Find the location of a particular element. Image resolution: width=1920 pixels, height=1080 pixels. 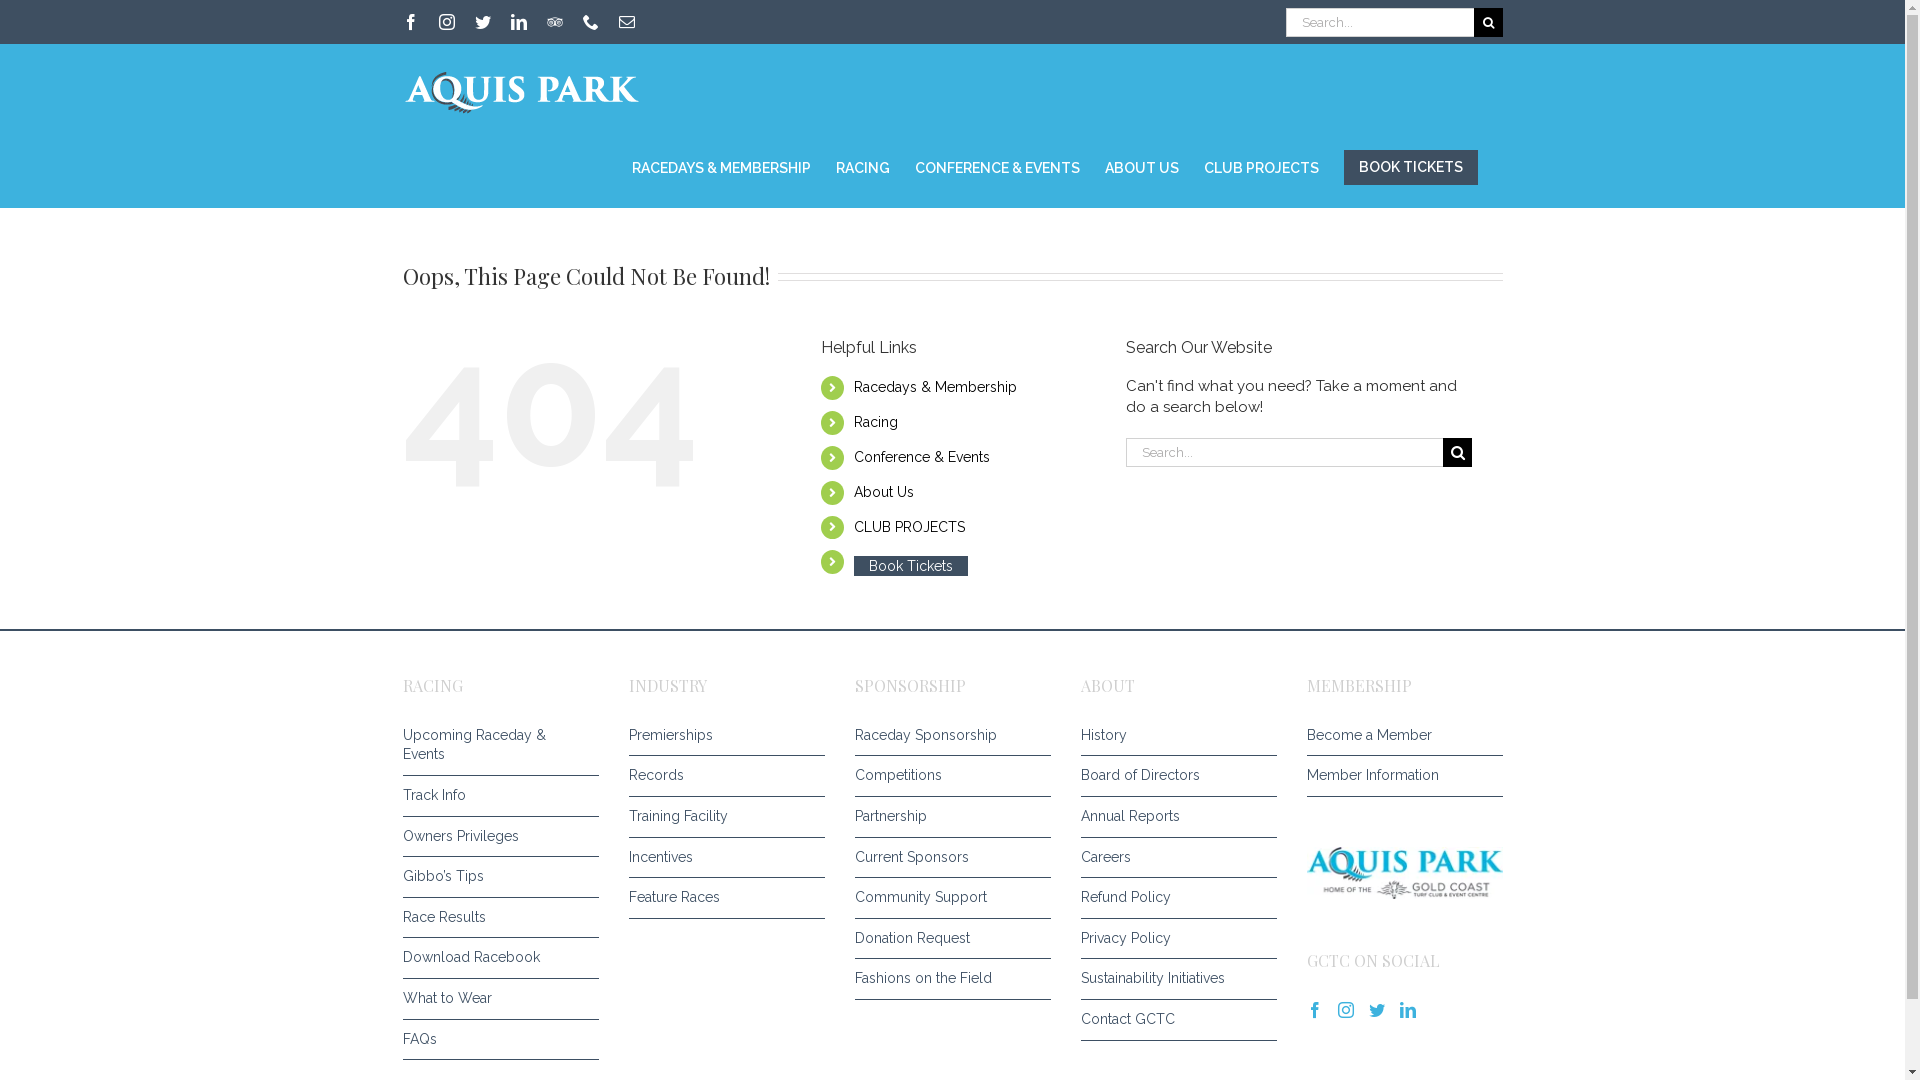

Download Racebook is located at coordinates (495, 958).